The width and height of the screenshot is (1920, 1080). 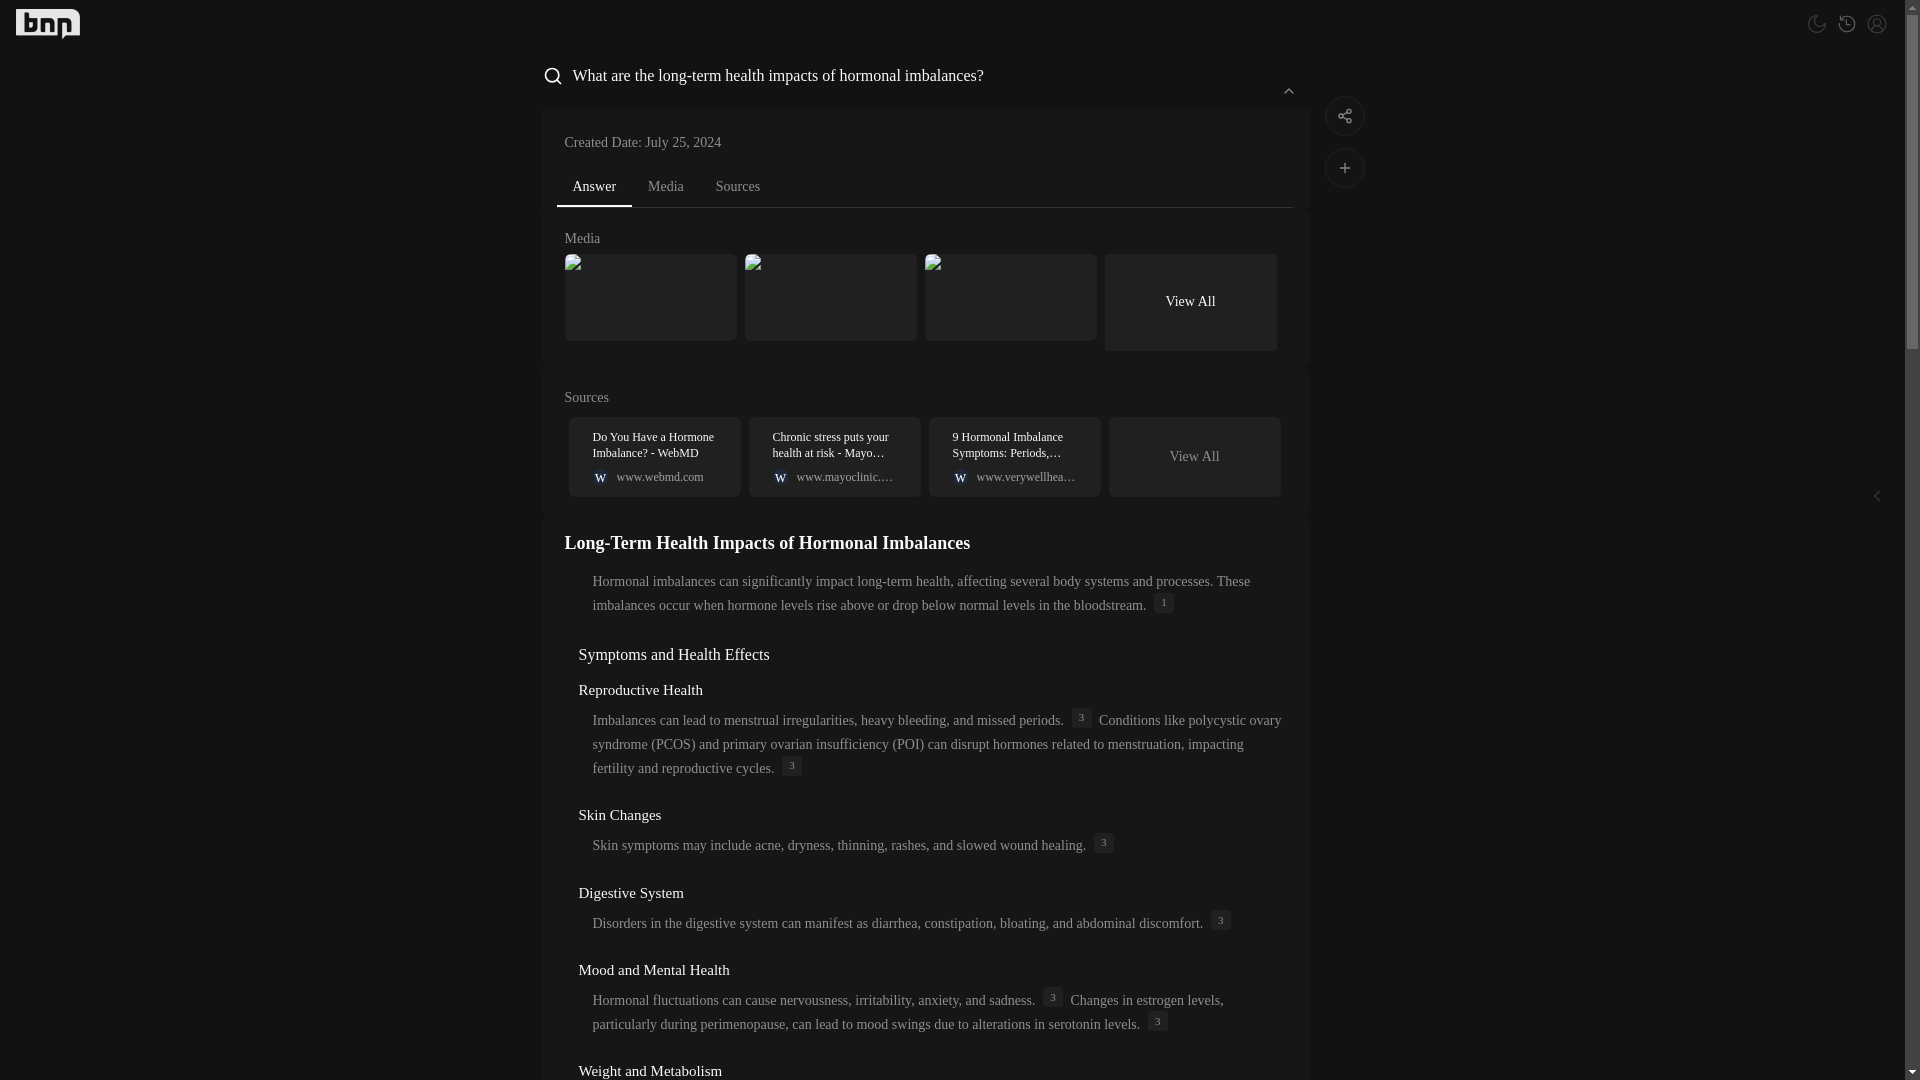 What do you see at coordinates (1163, 602) in the screenshot?
I see `1` at bounding box center [1163, 602].